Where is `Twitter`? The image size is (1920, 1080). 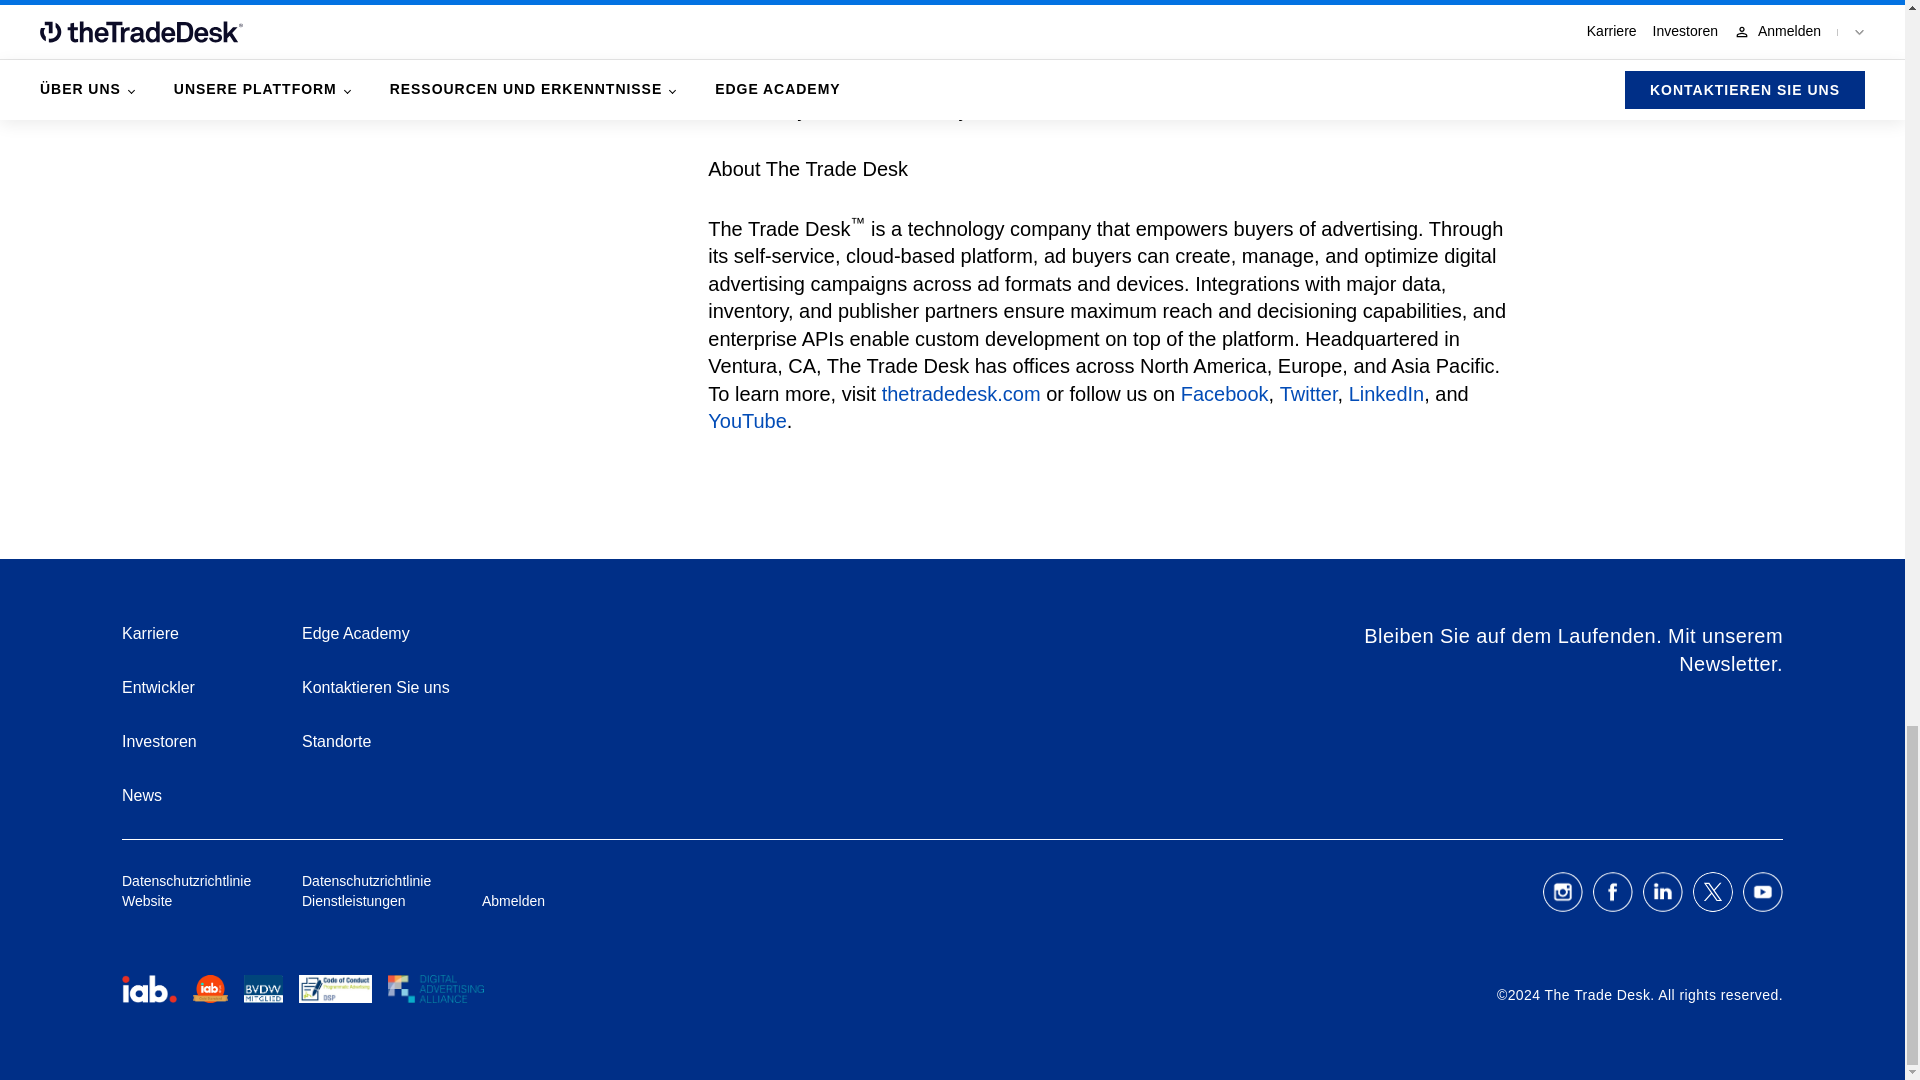 Twitter is located at coordinates (1309, 394).